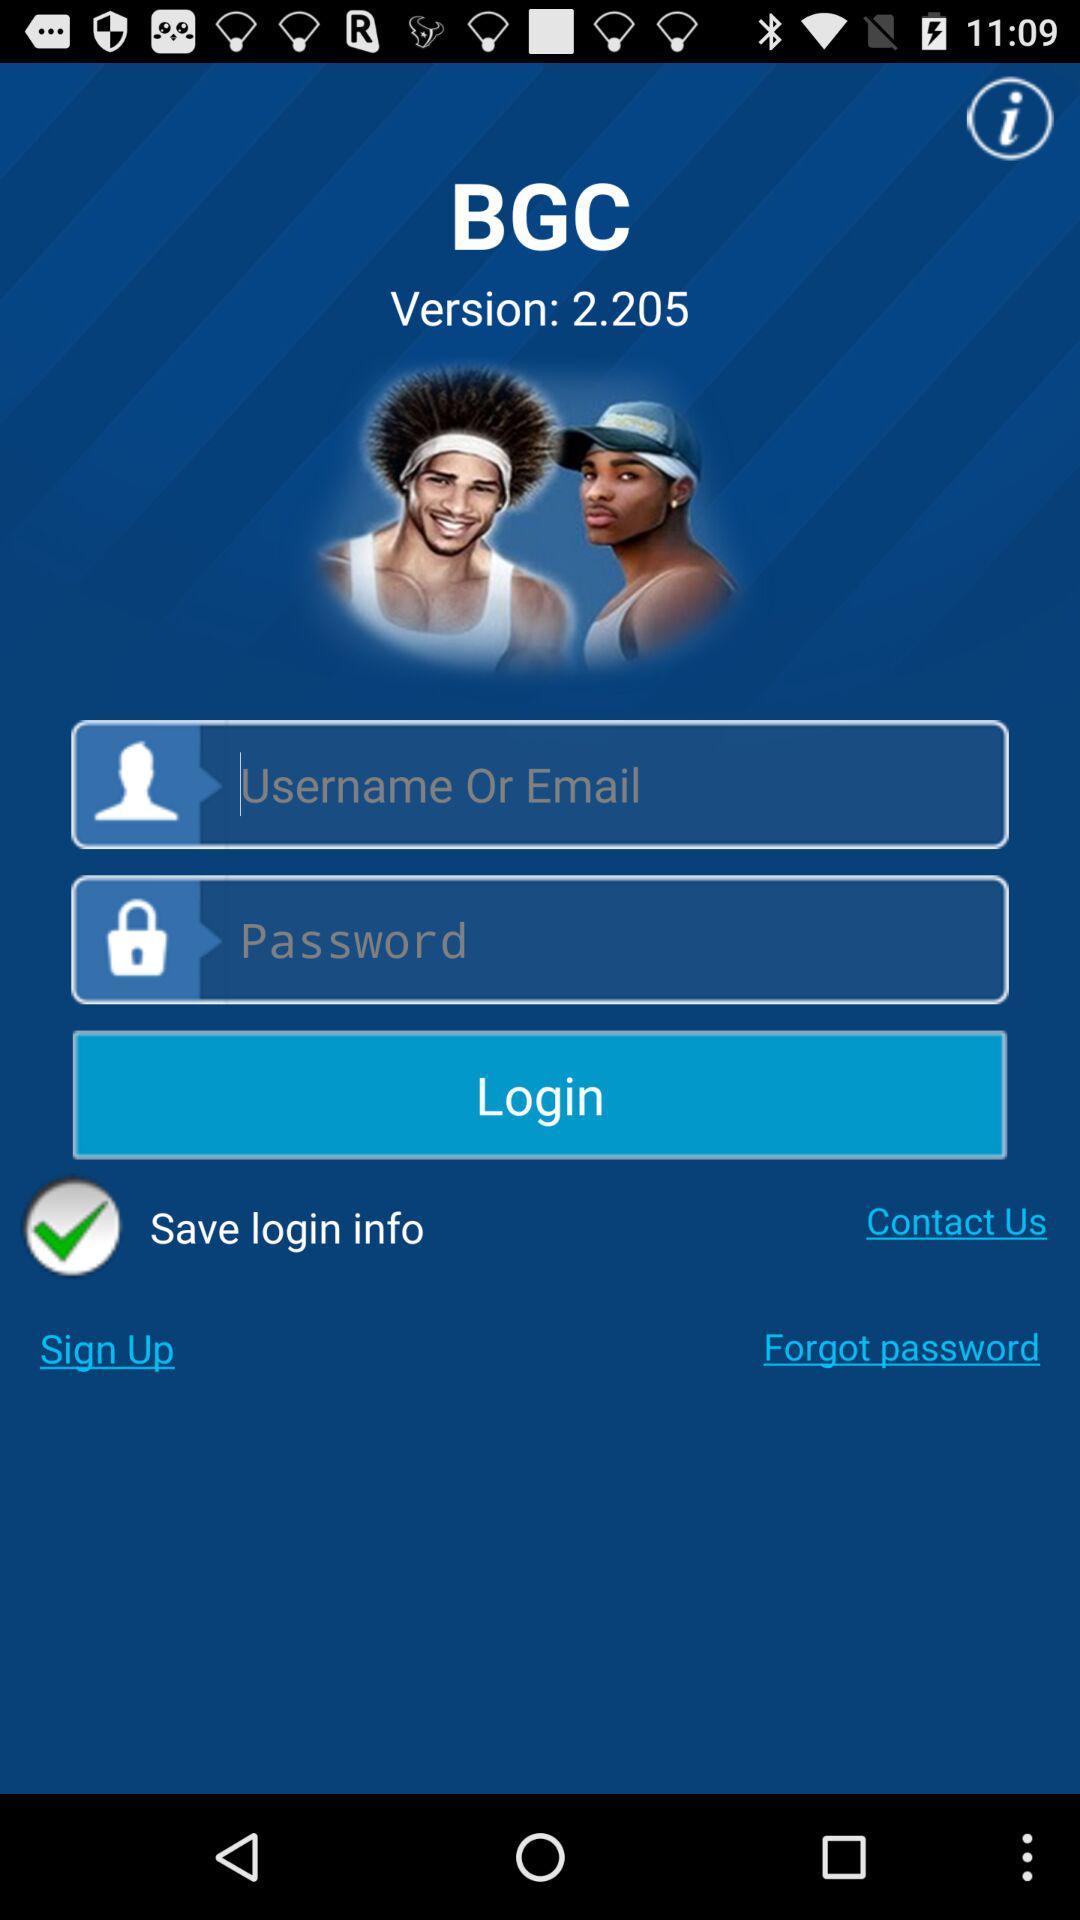  Describe the element at coordinates (956, 1220) in the screenshot. I see `turn off the checkbox next to   save login info` at that location.